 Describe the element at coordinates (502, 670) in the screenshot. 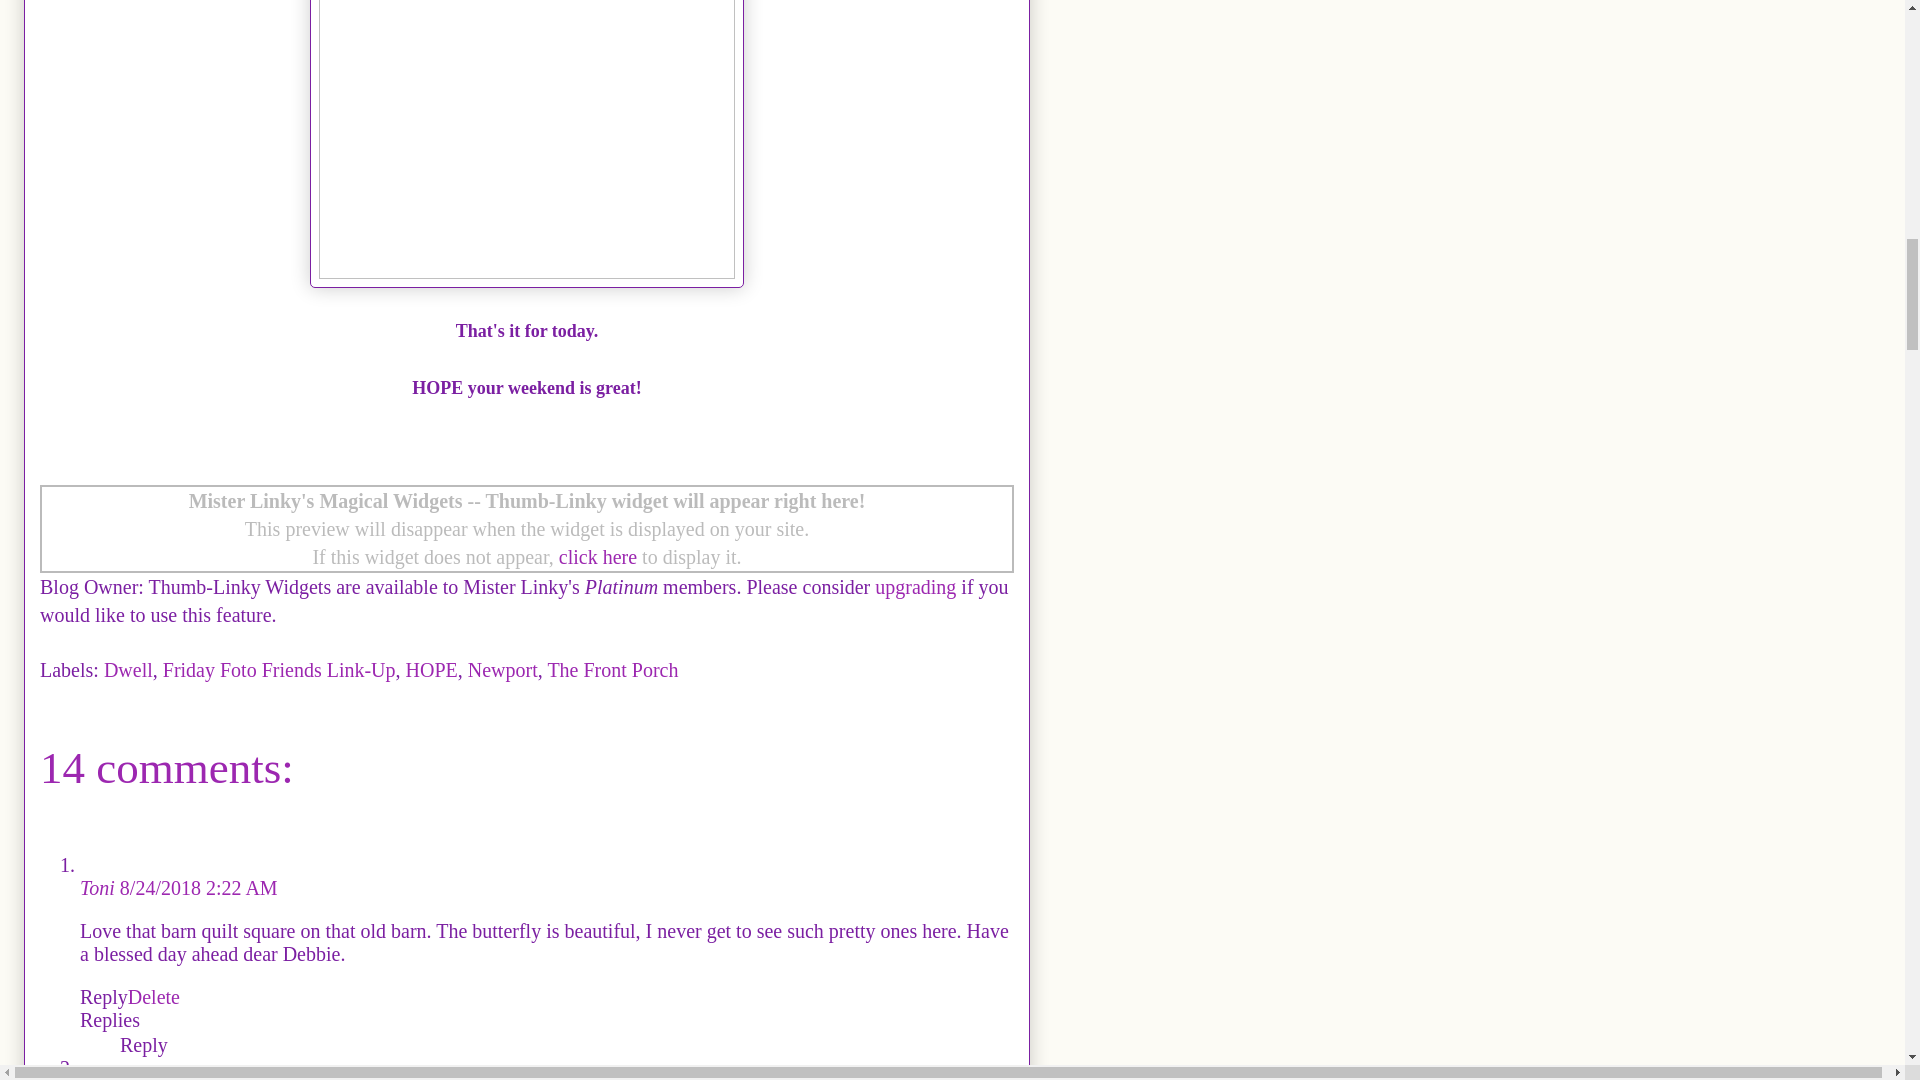

I see `Newport` at that location.